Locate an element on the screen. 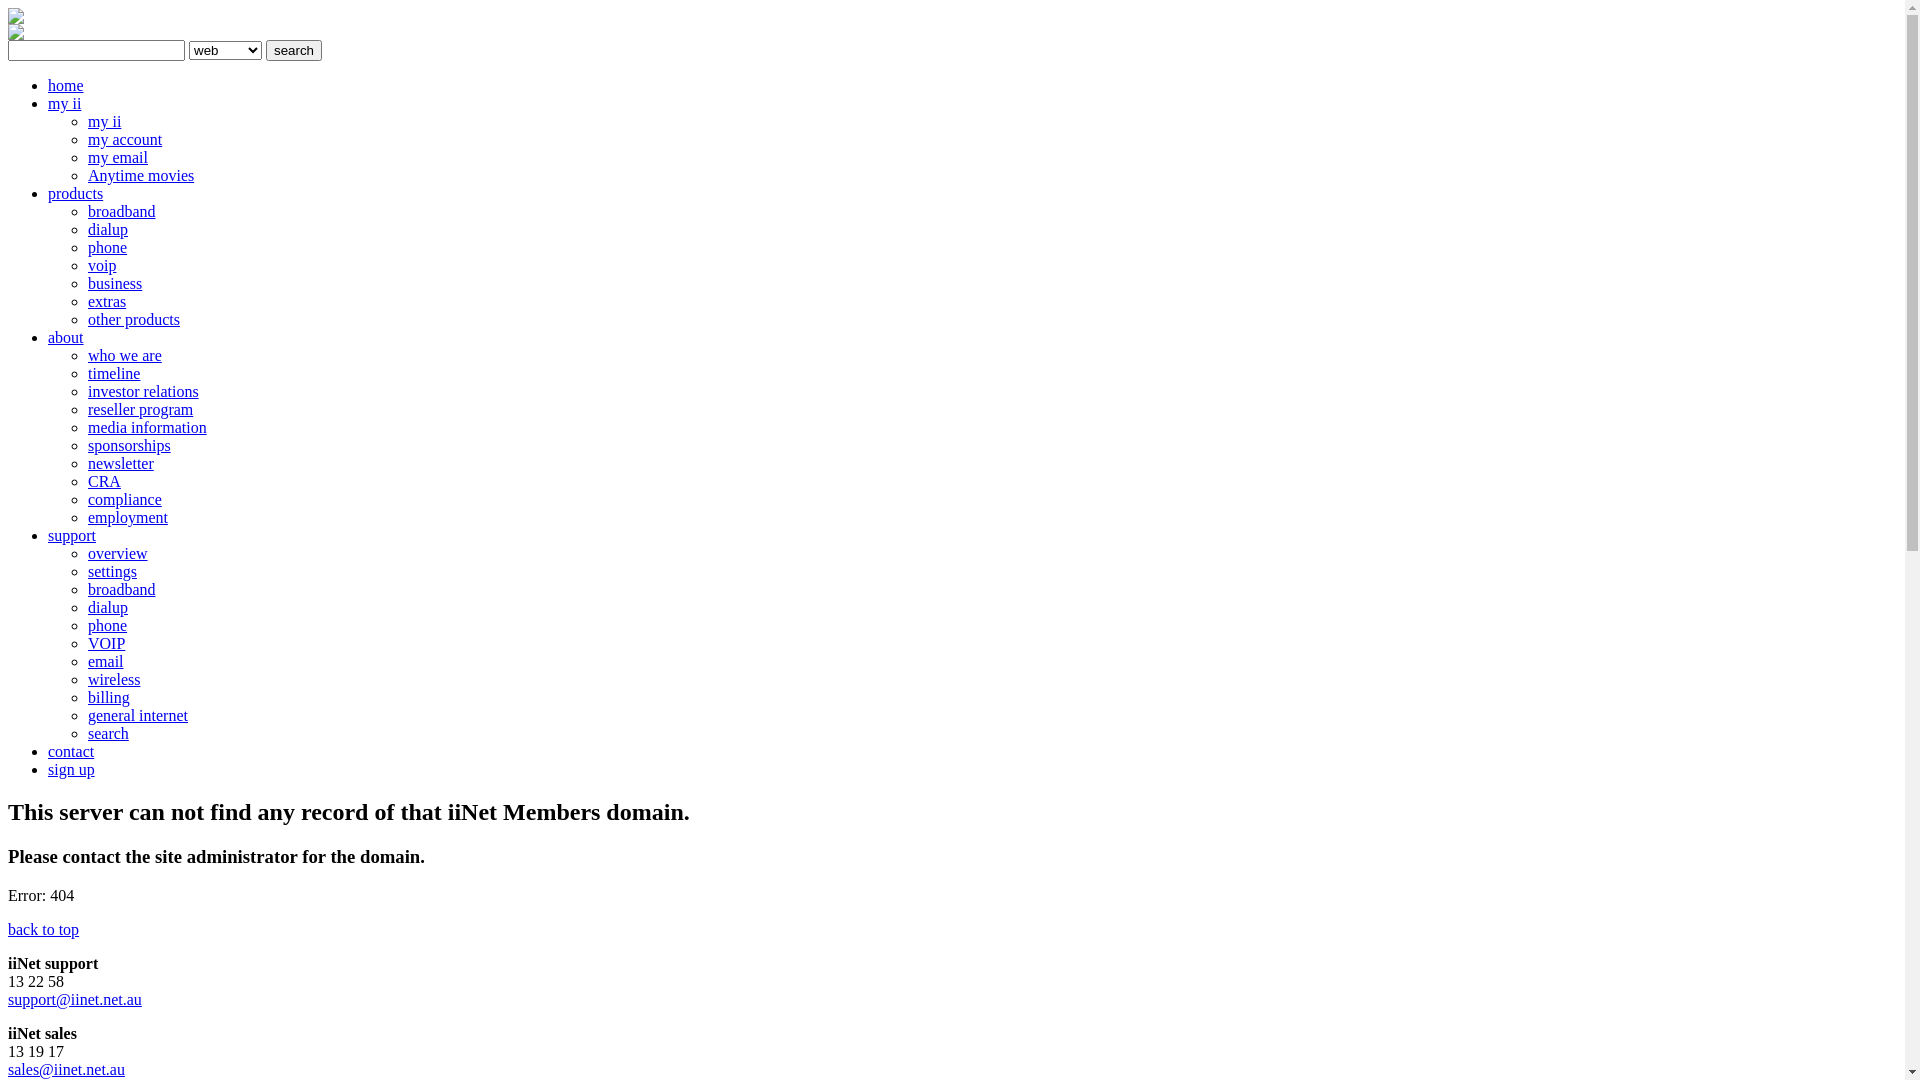 Image resolution: width=1920 pixels, height=1080 pixels. about is located at coordinates (66, 338).